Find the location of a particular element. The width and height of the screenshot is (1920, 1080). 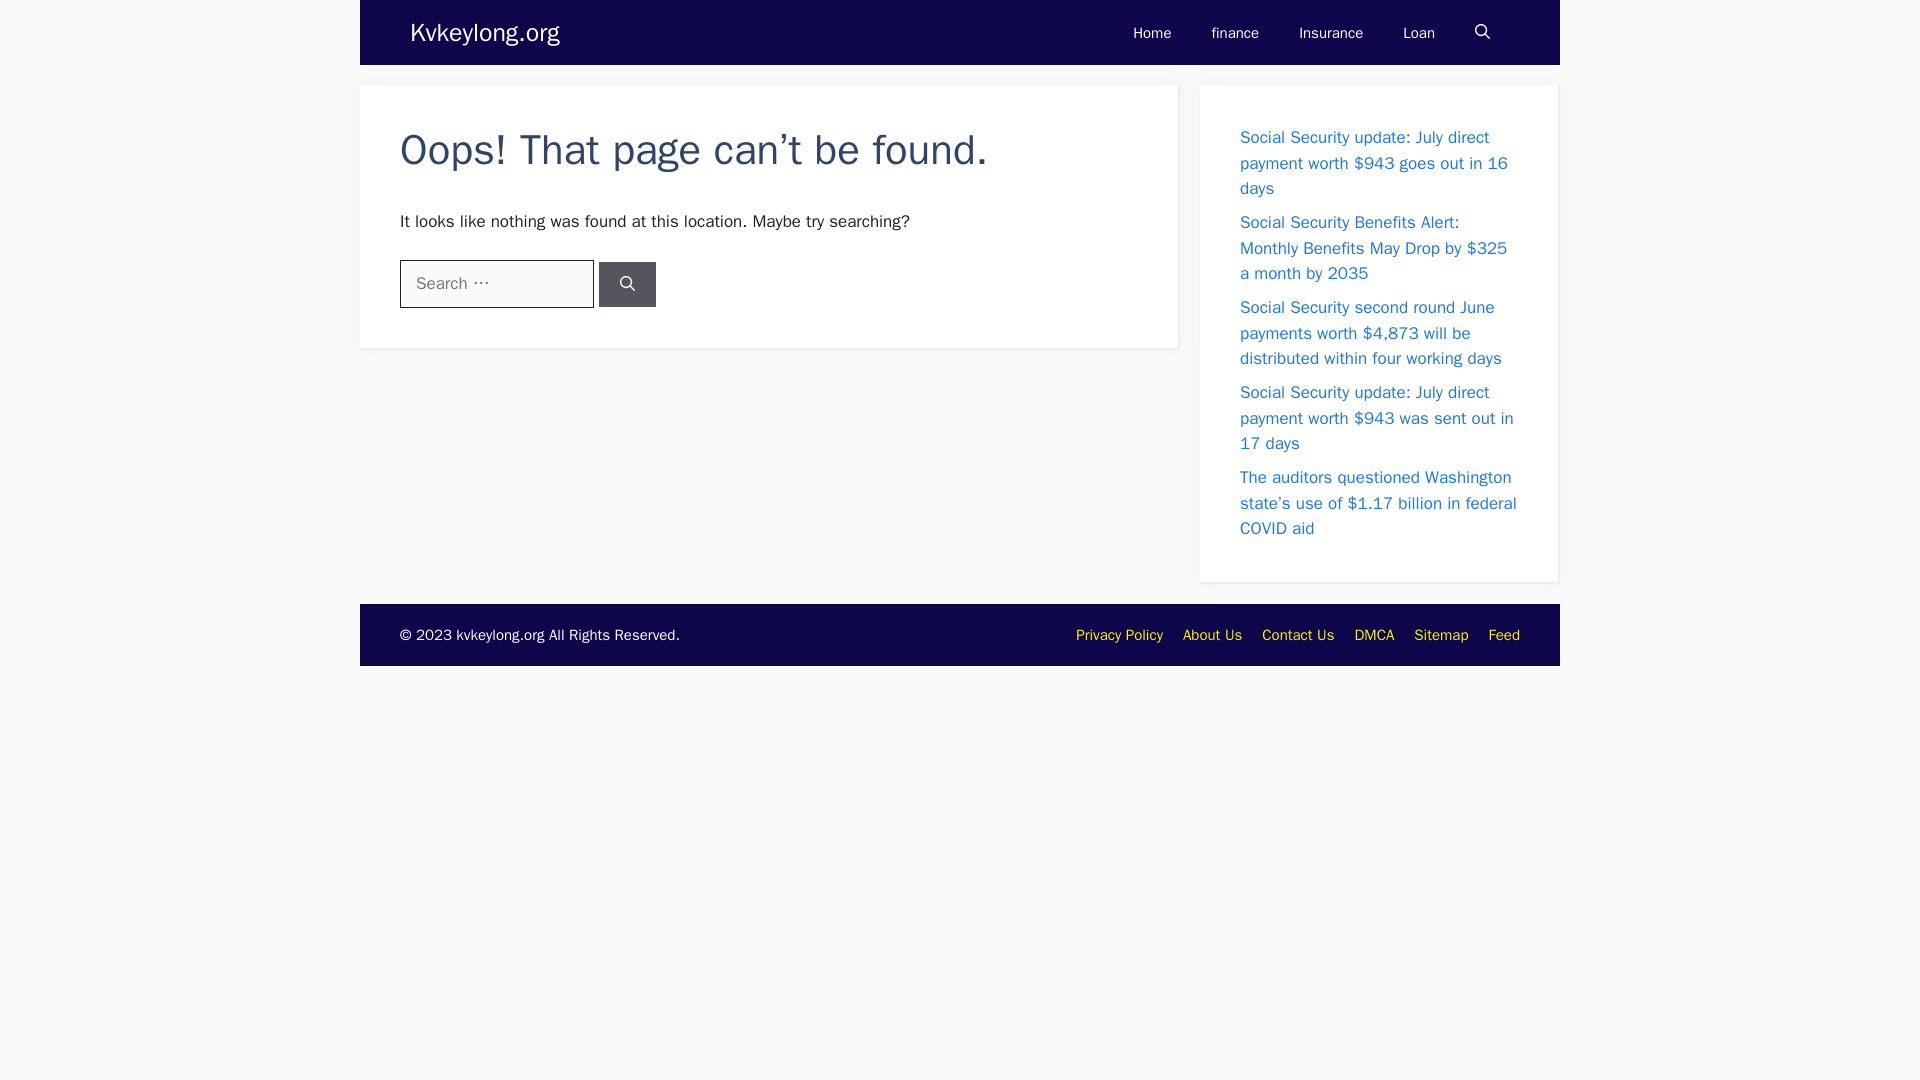

Loan is located at coordinates (1418, 32).